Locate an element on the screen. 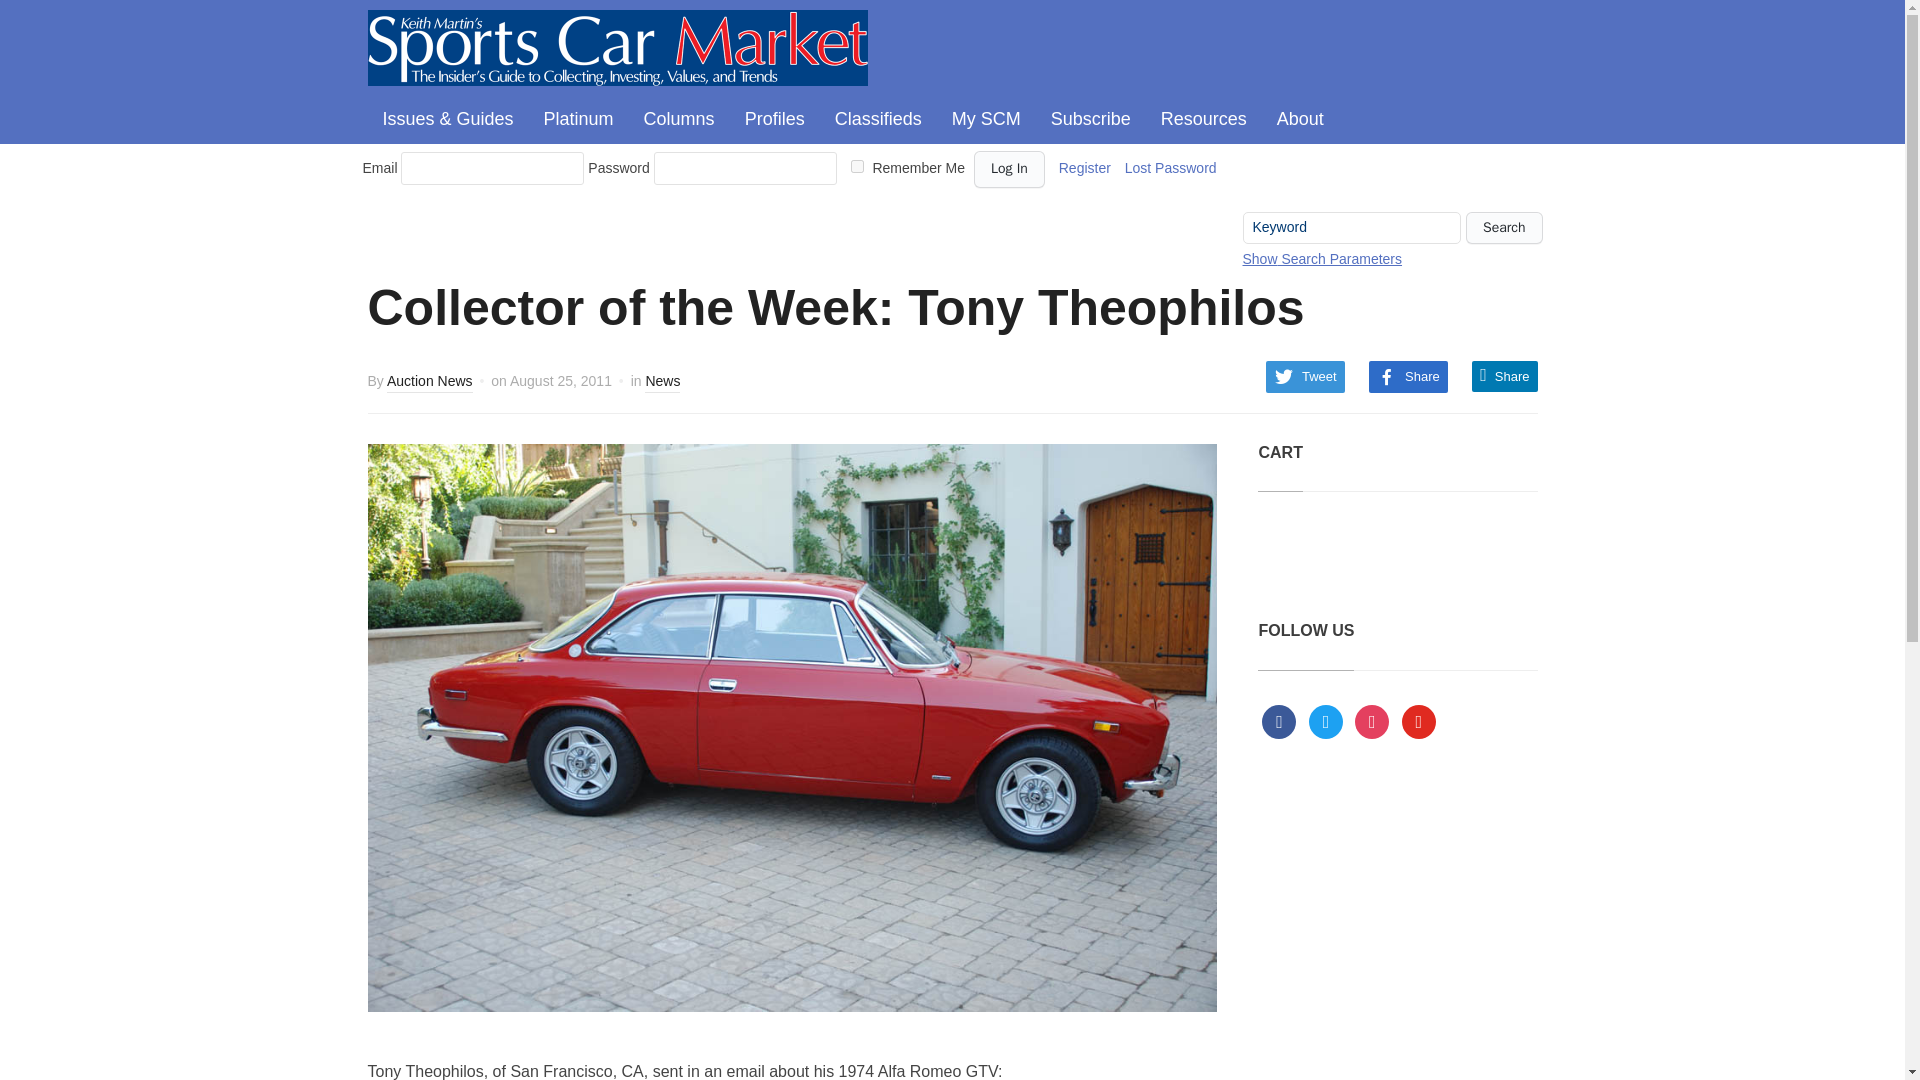 The height and width of the screenshot is (1080, 1920). Log In is located at coordinates (1008, 169).